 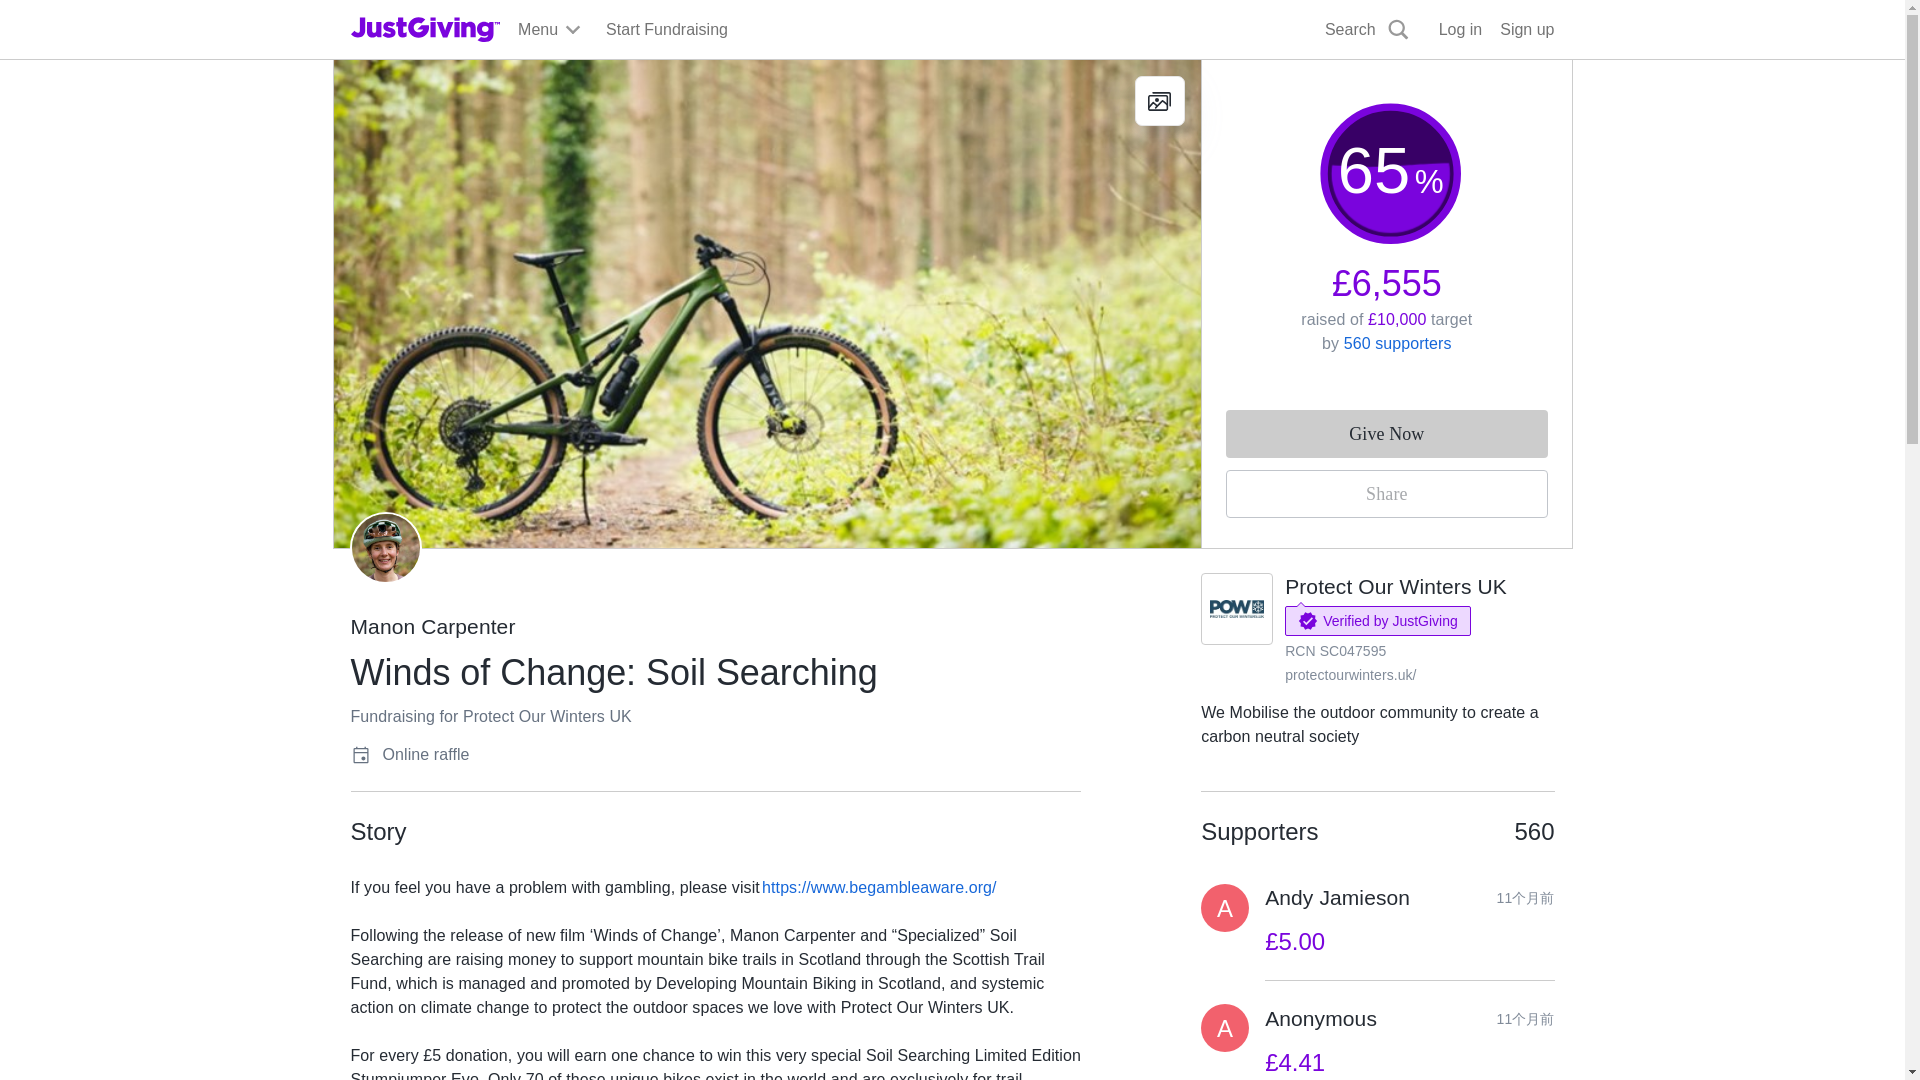 What do you see at coordinates (1398, 343) in the screenshot?
I see `560 supporters` at bounding box center [1398, 343].